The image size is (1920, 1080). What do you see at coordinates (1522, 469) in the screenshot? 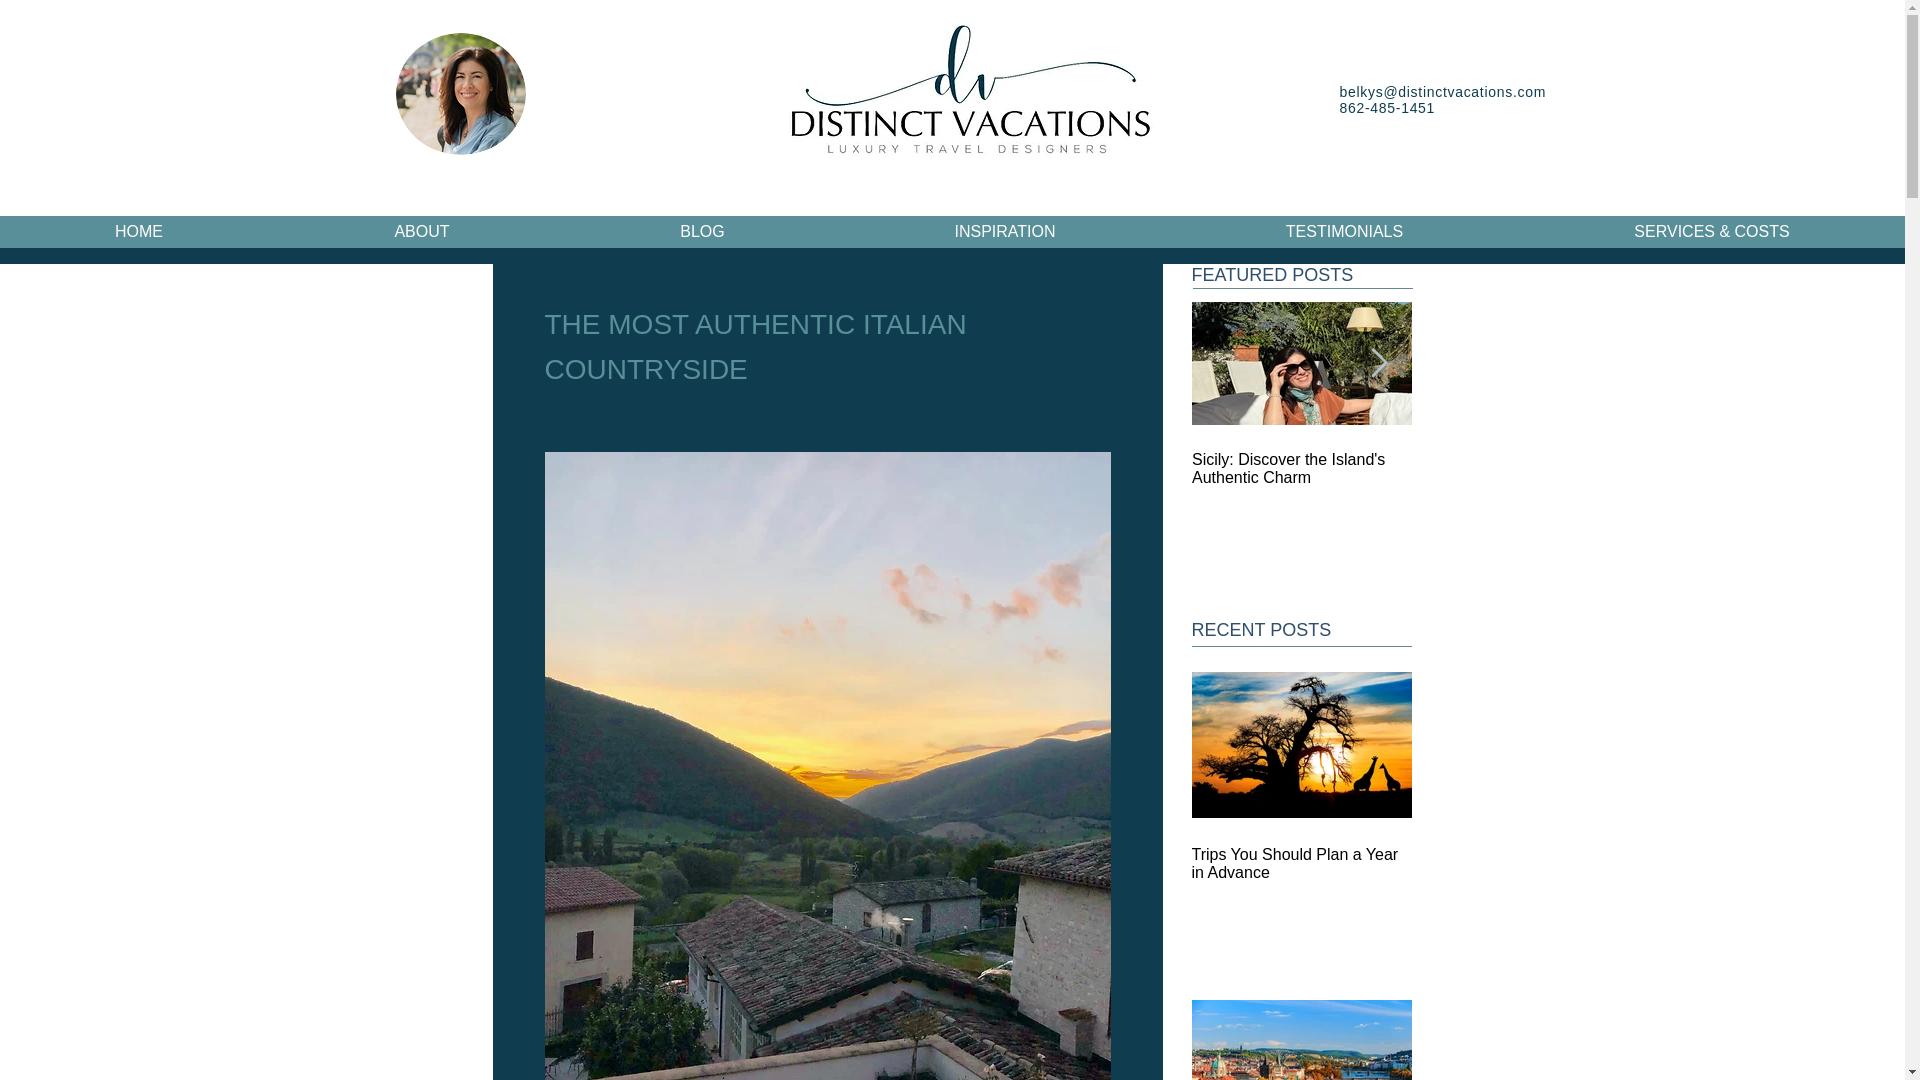
I see `A Guide to the Best Places to Vacation - by Month` at bounding box center [1522, 469].